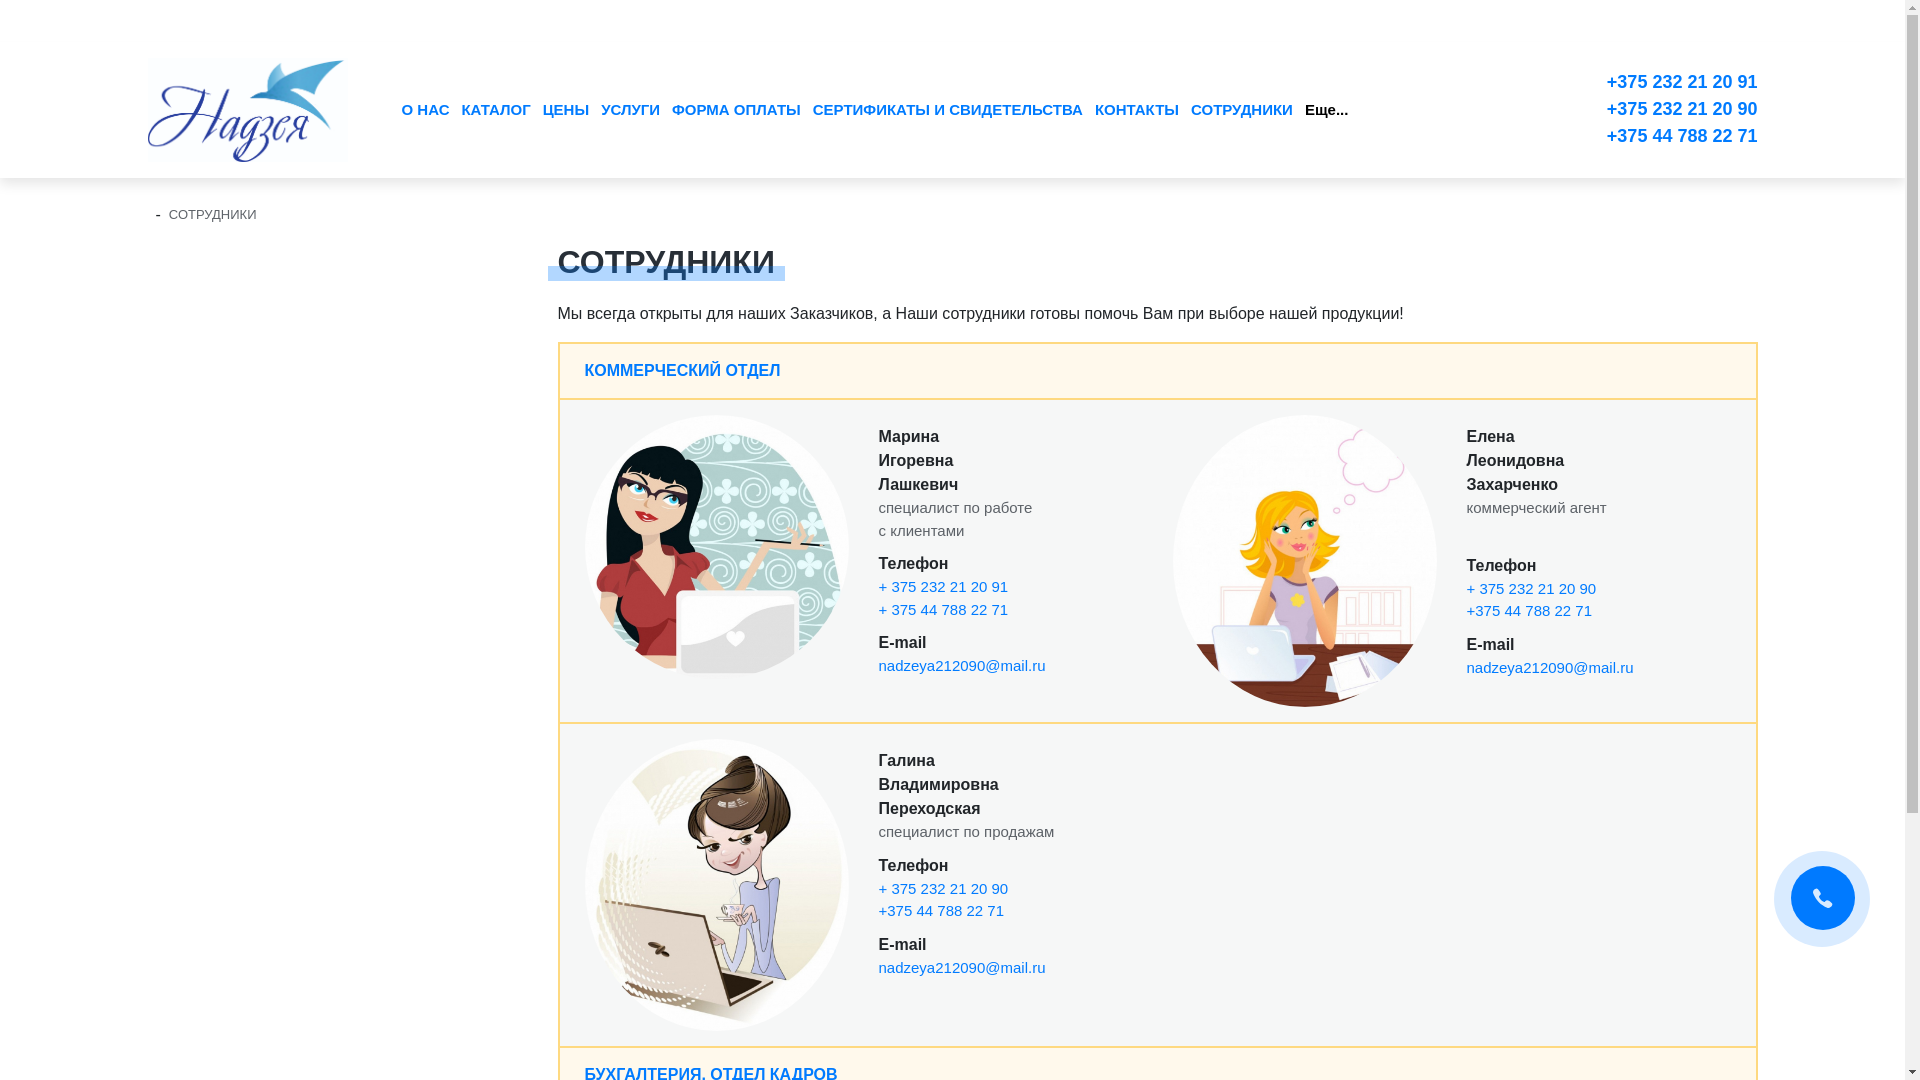  What do you see at coordinates (1531, 600) in the screenshot?
I see `+ 375 232 21 20 90
+375 44 788 22 71` at bounding box center [1531, 600].